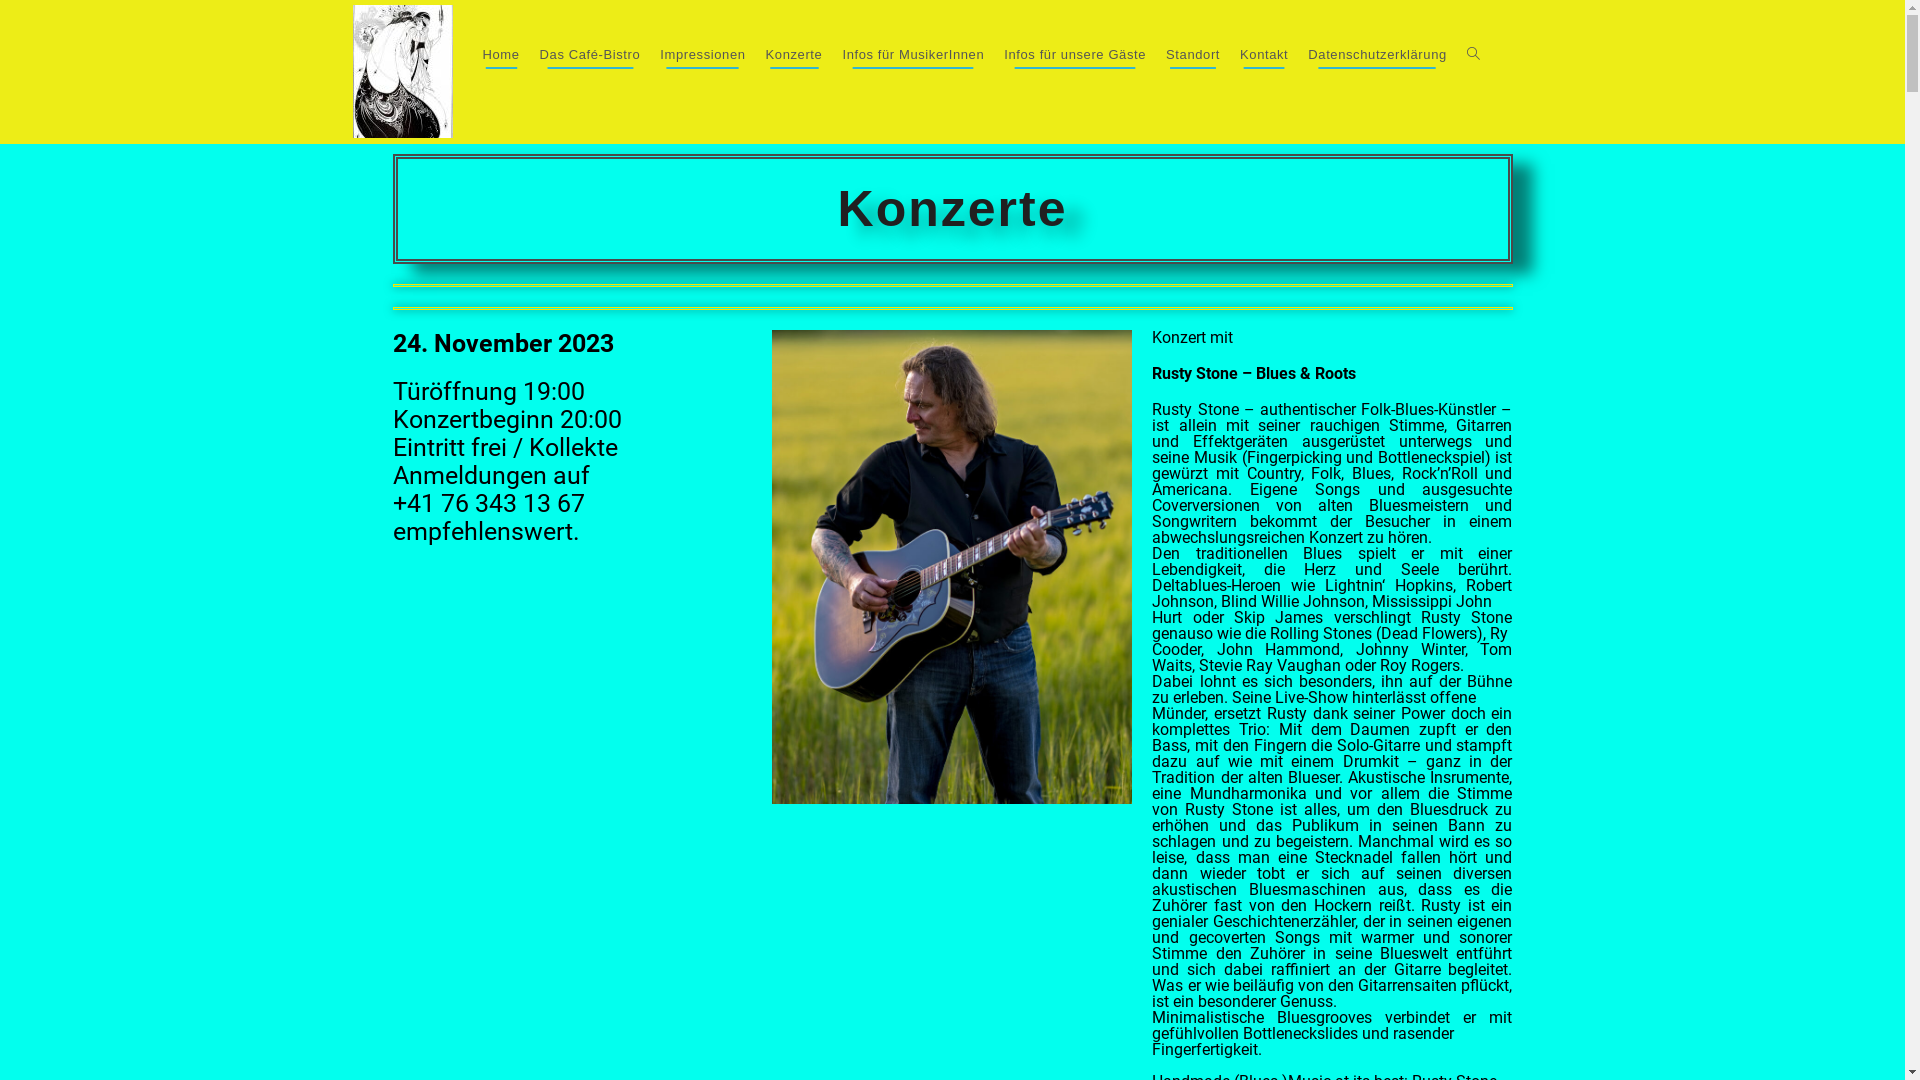  What do you see at coordinates (1264, 55) in the screenshot?
I see `Kontakt` at bounding box center [1264, 55].